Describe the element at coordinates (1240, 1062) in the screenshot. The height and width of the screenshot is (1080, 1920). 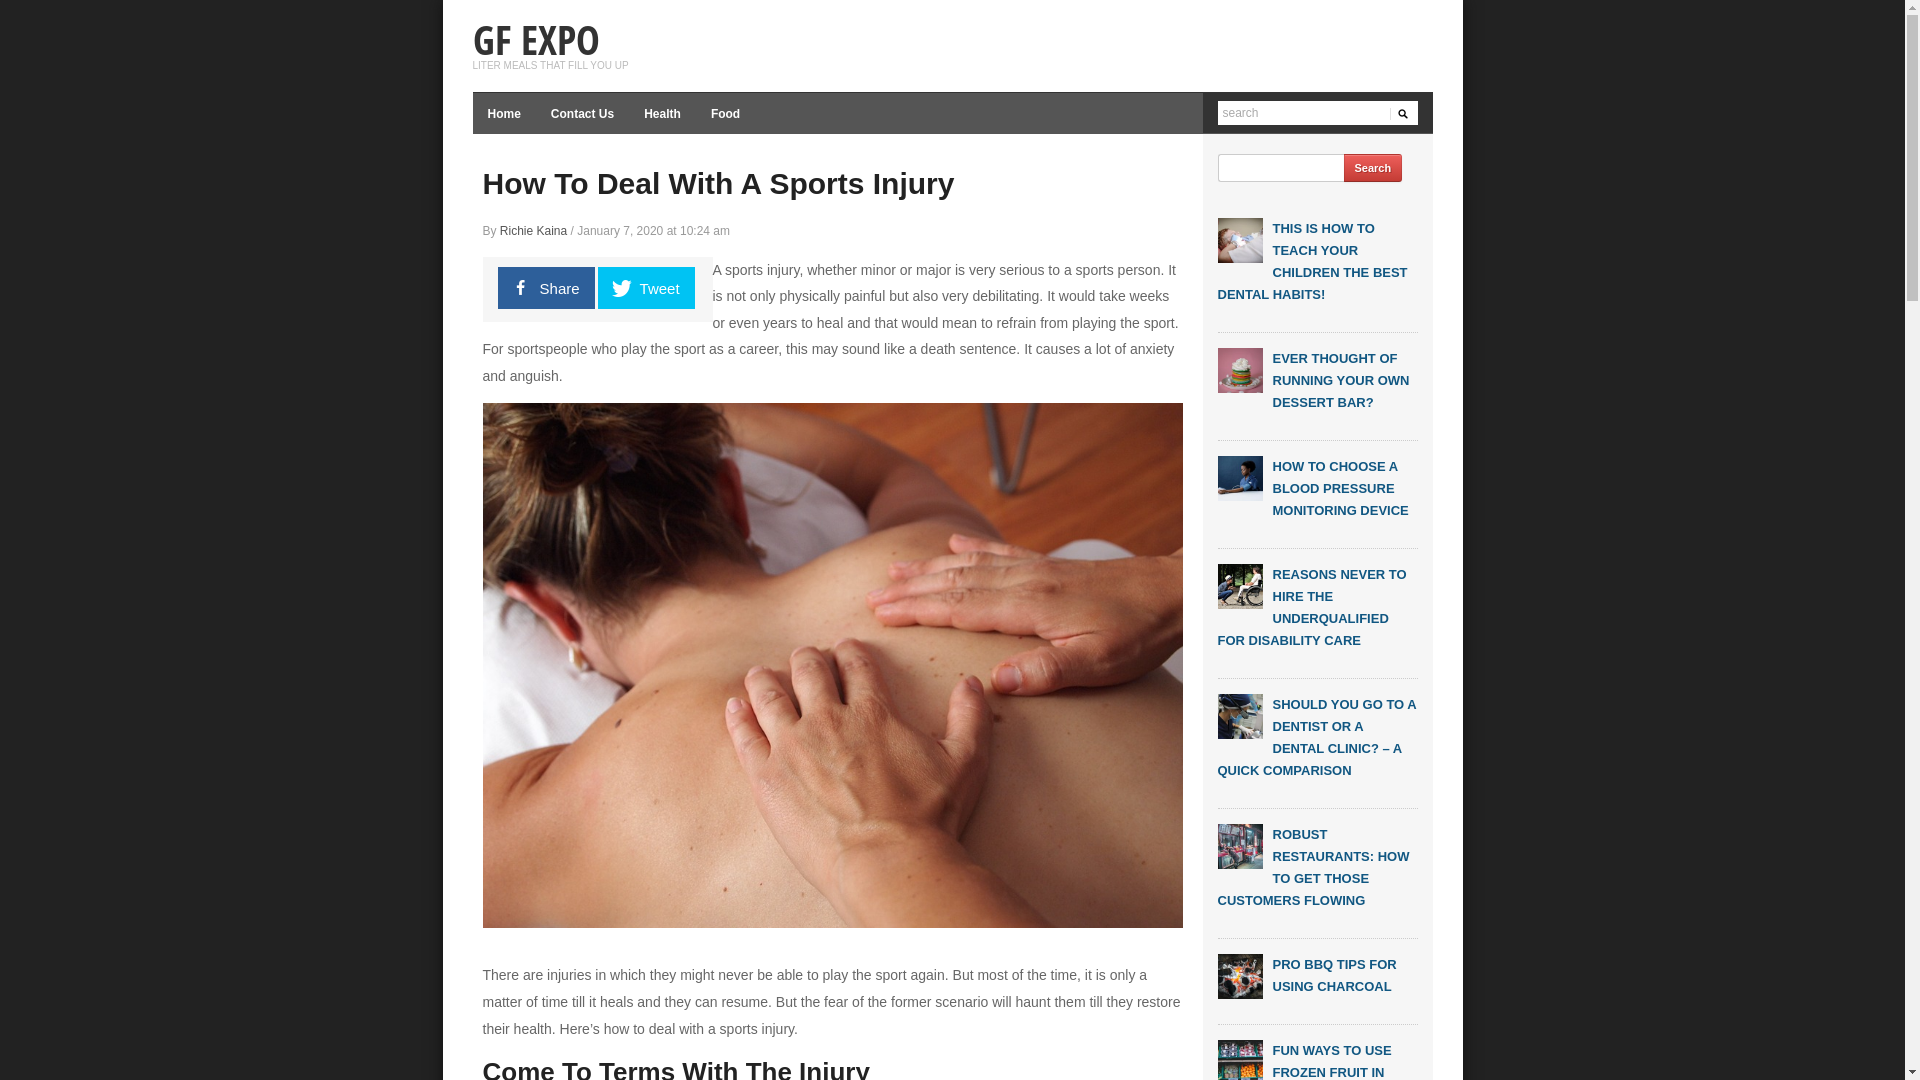
I see `Fun Ways to Use Frozen Fruit in Your Diet` at that location.